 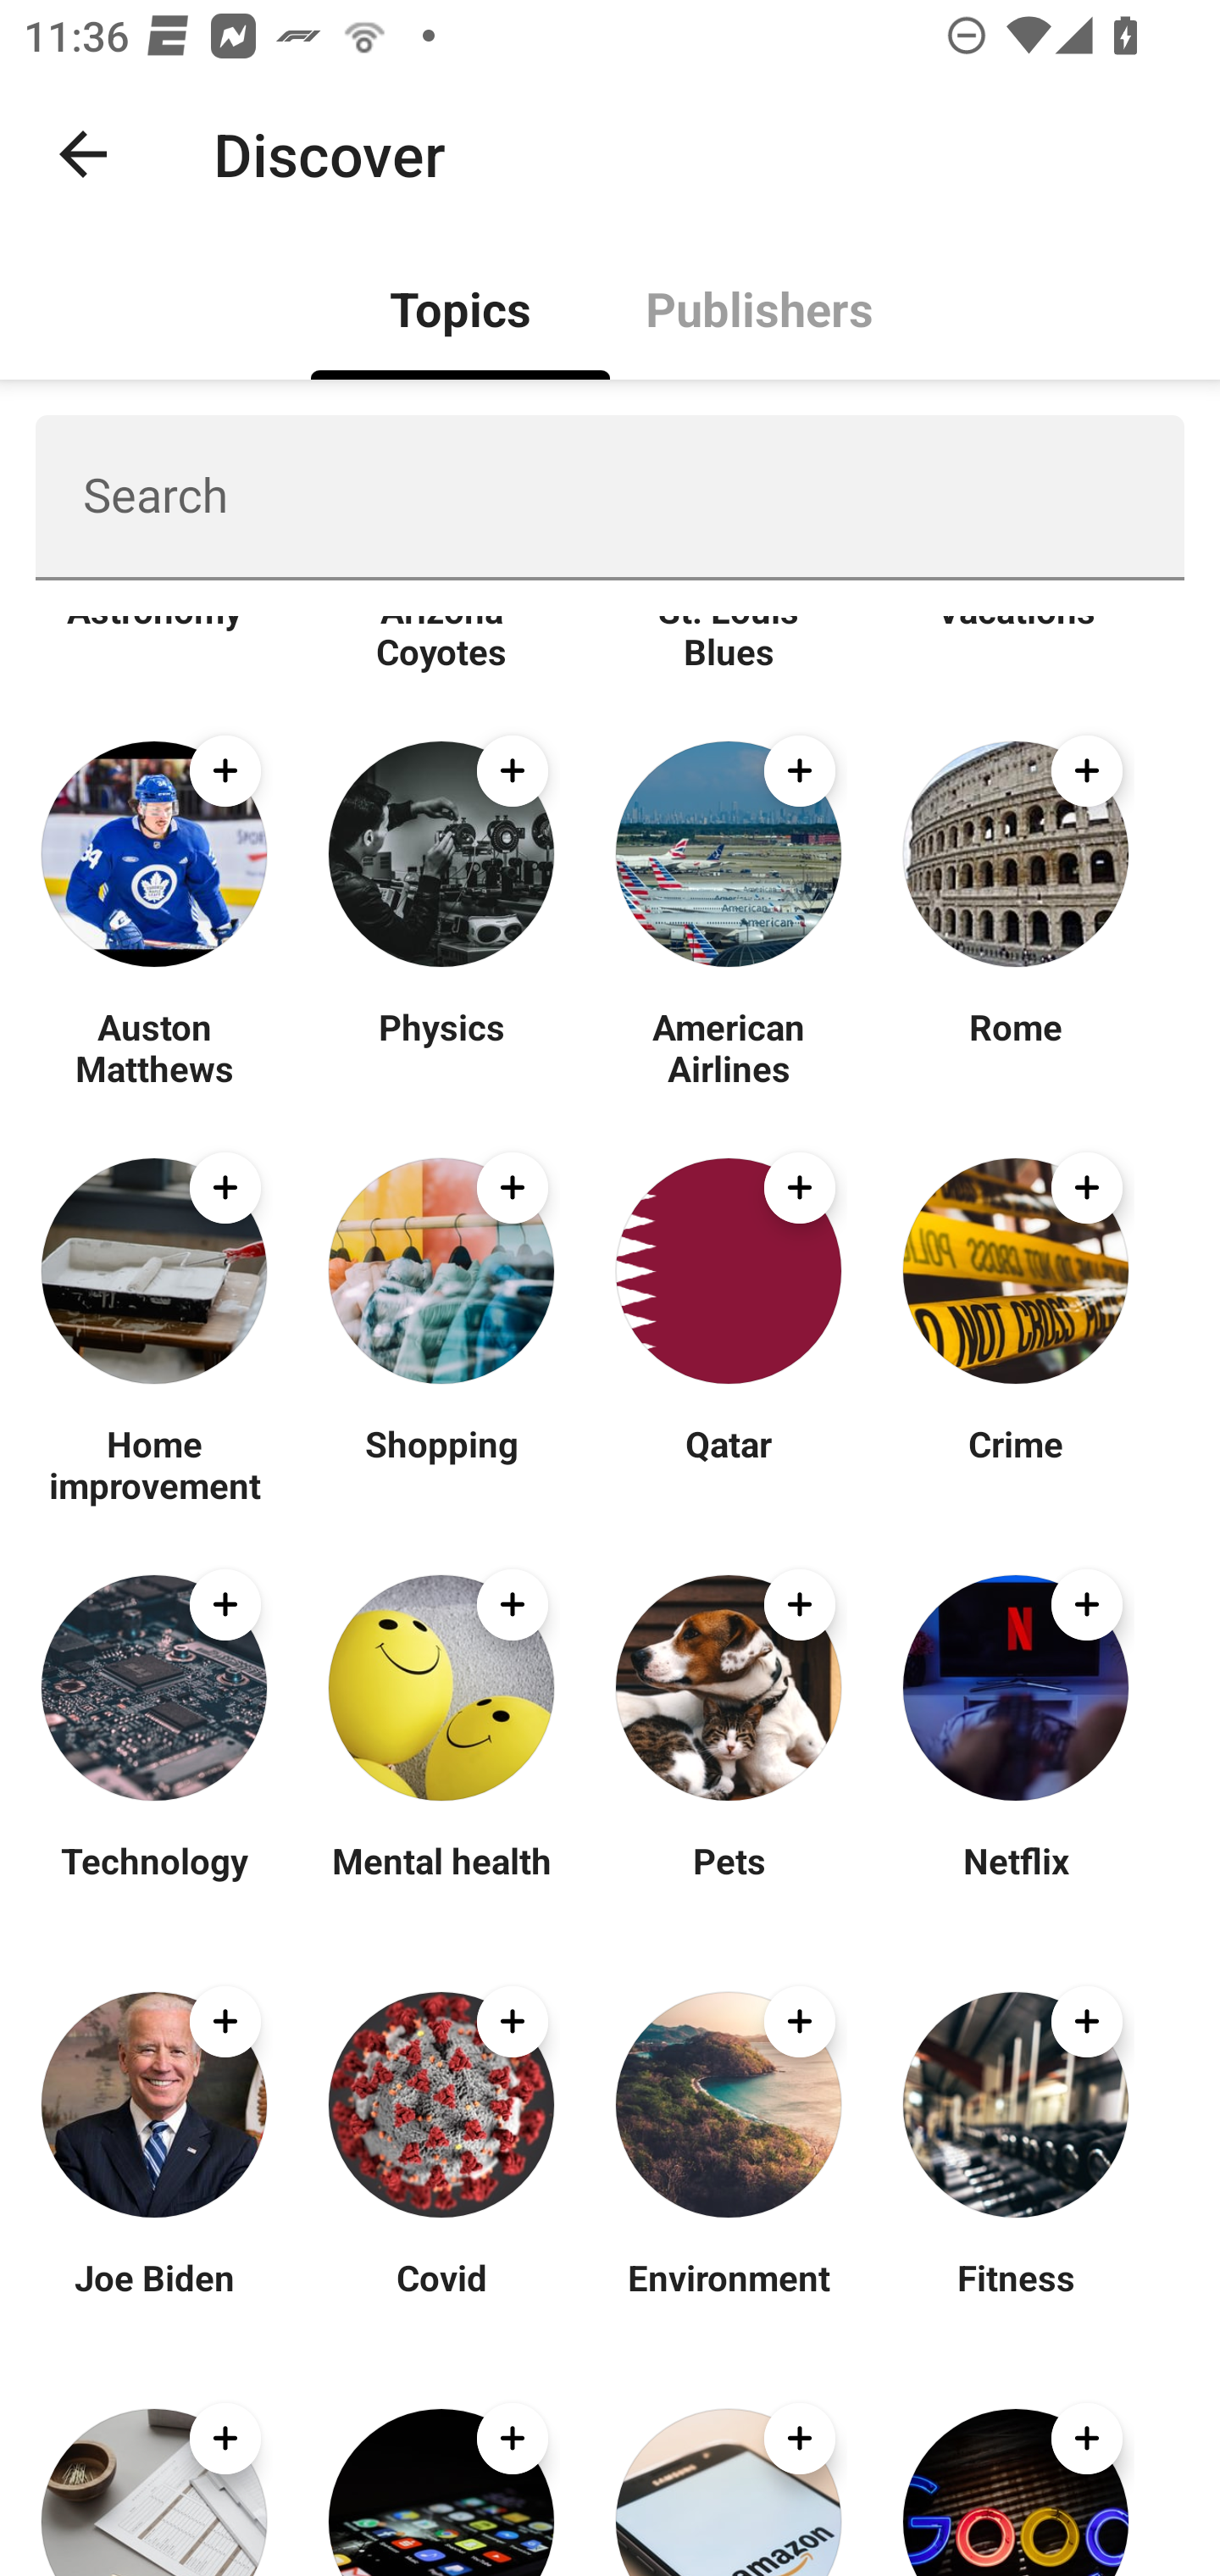 I want to click on Qatar, so click(x=729, y=1464).